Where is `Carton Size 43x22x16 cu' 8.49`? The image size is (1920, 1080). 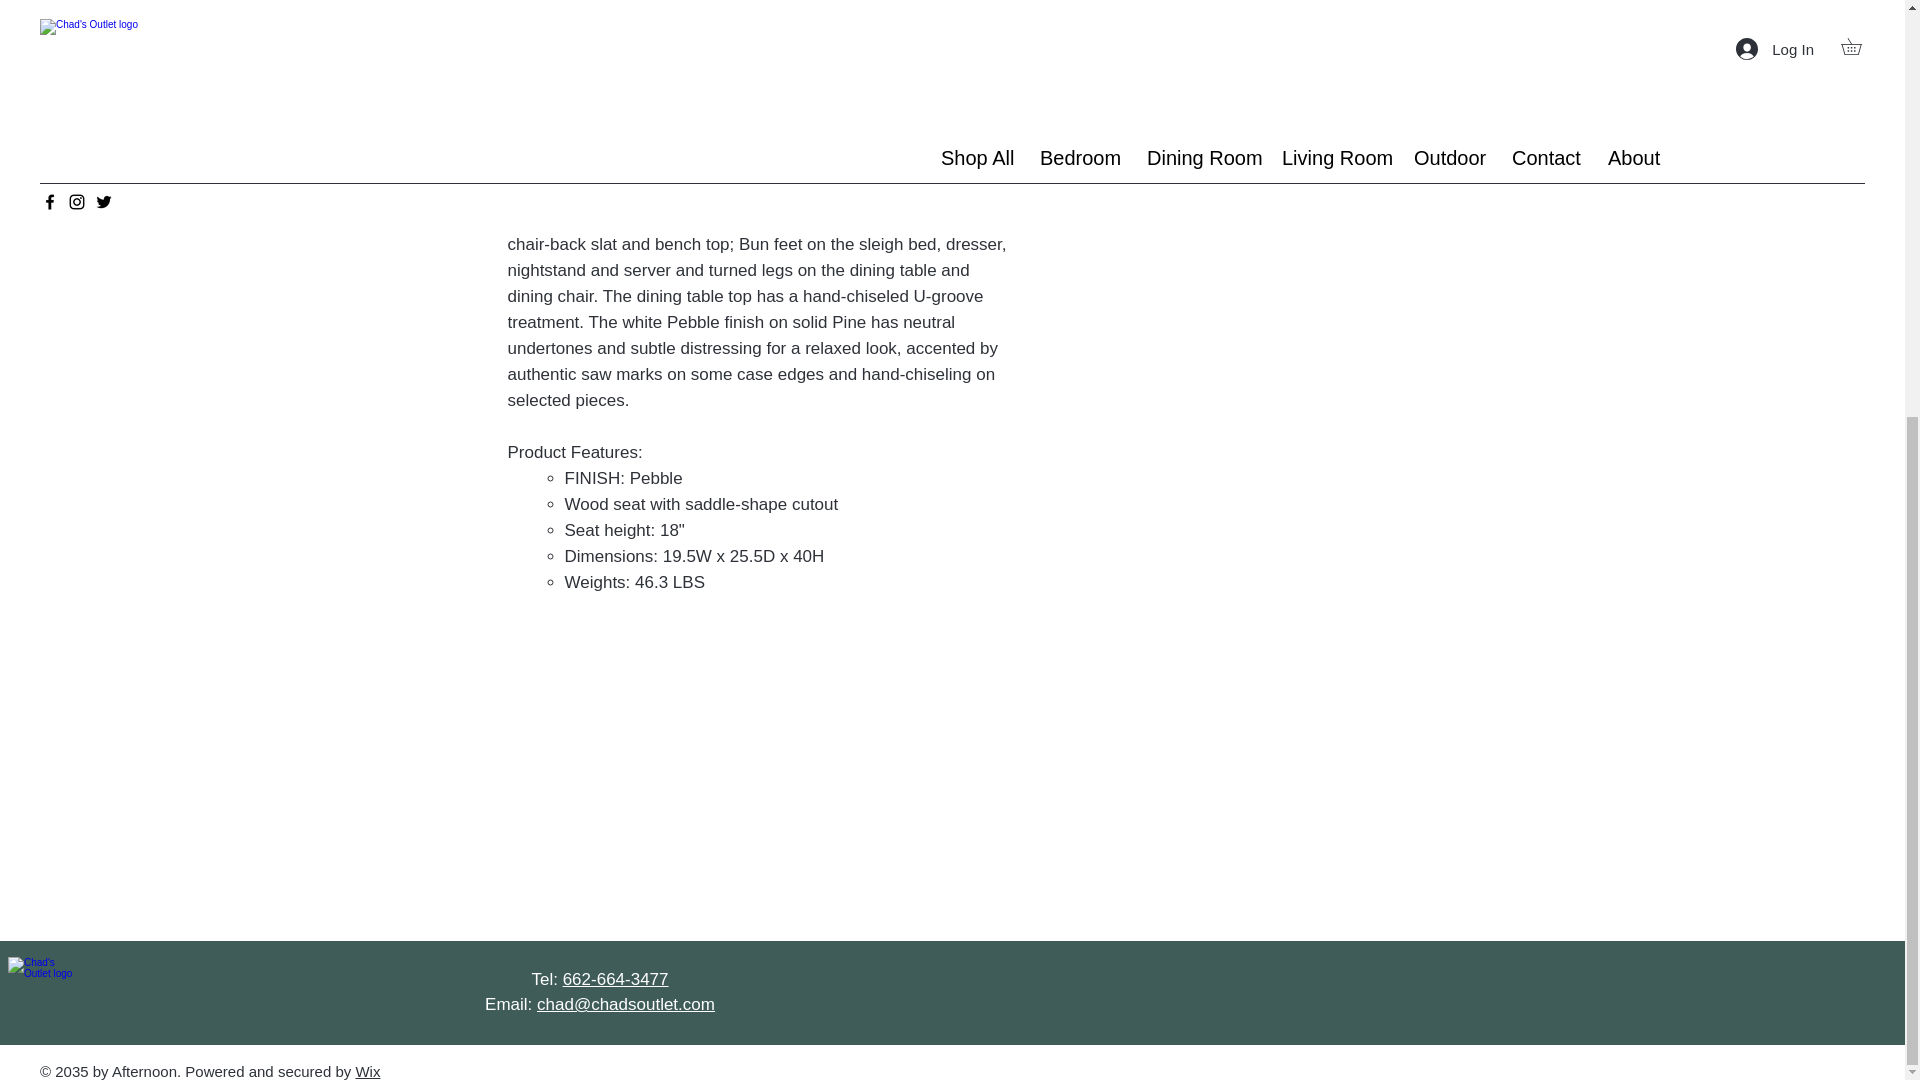 Carton Size 43x22x16 cu' 8.49 is located at coordinates (1220, 9).